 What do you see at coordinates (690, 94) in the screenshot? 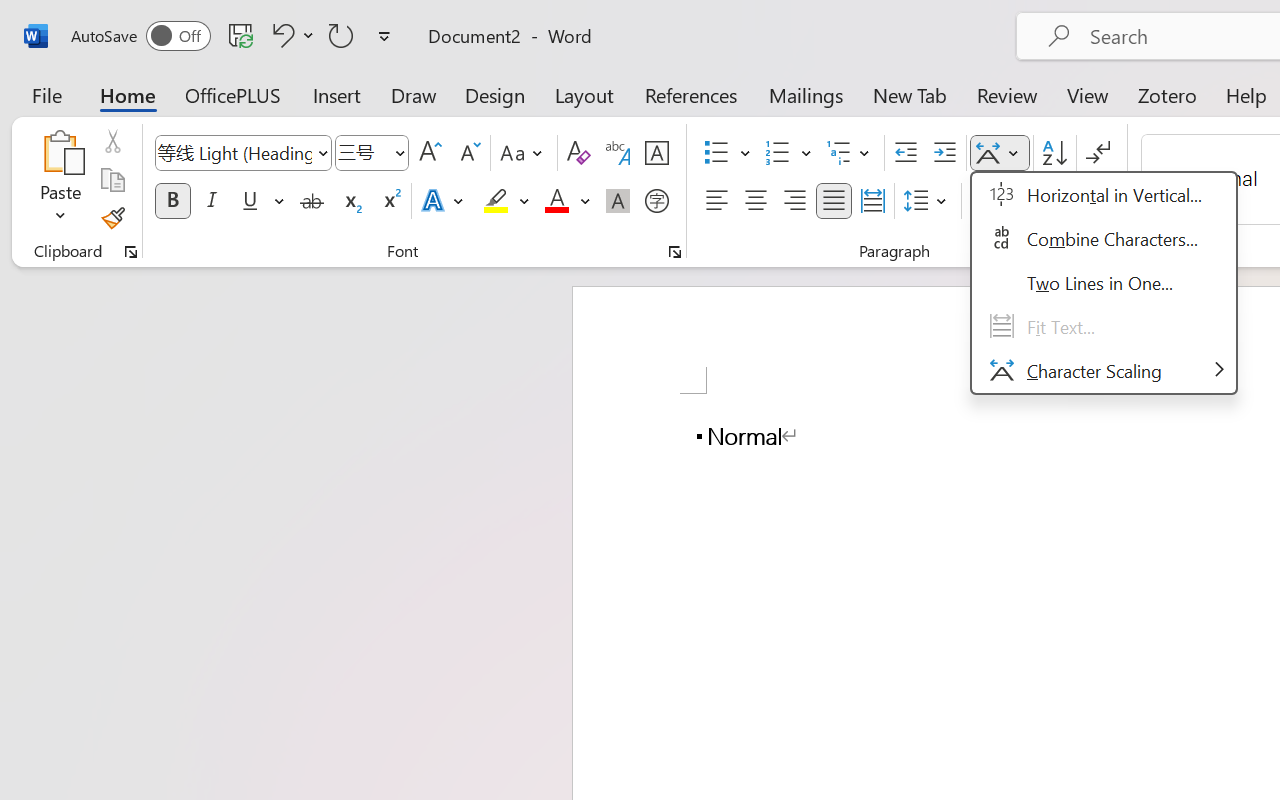
I see `References` at bounding box center [690, 94].